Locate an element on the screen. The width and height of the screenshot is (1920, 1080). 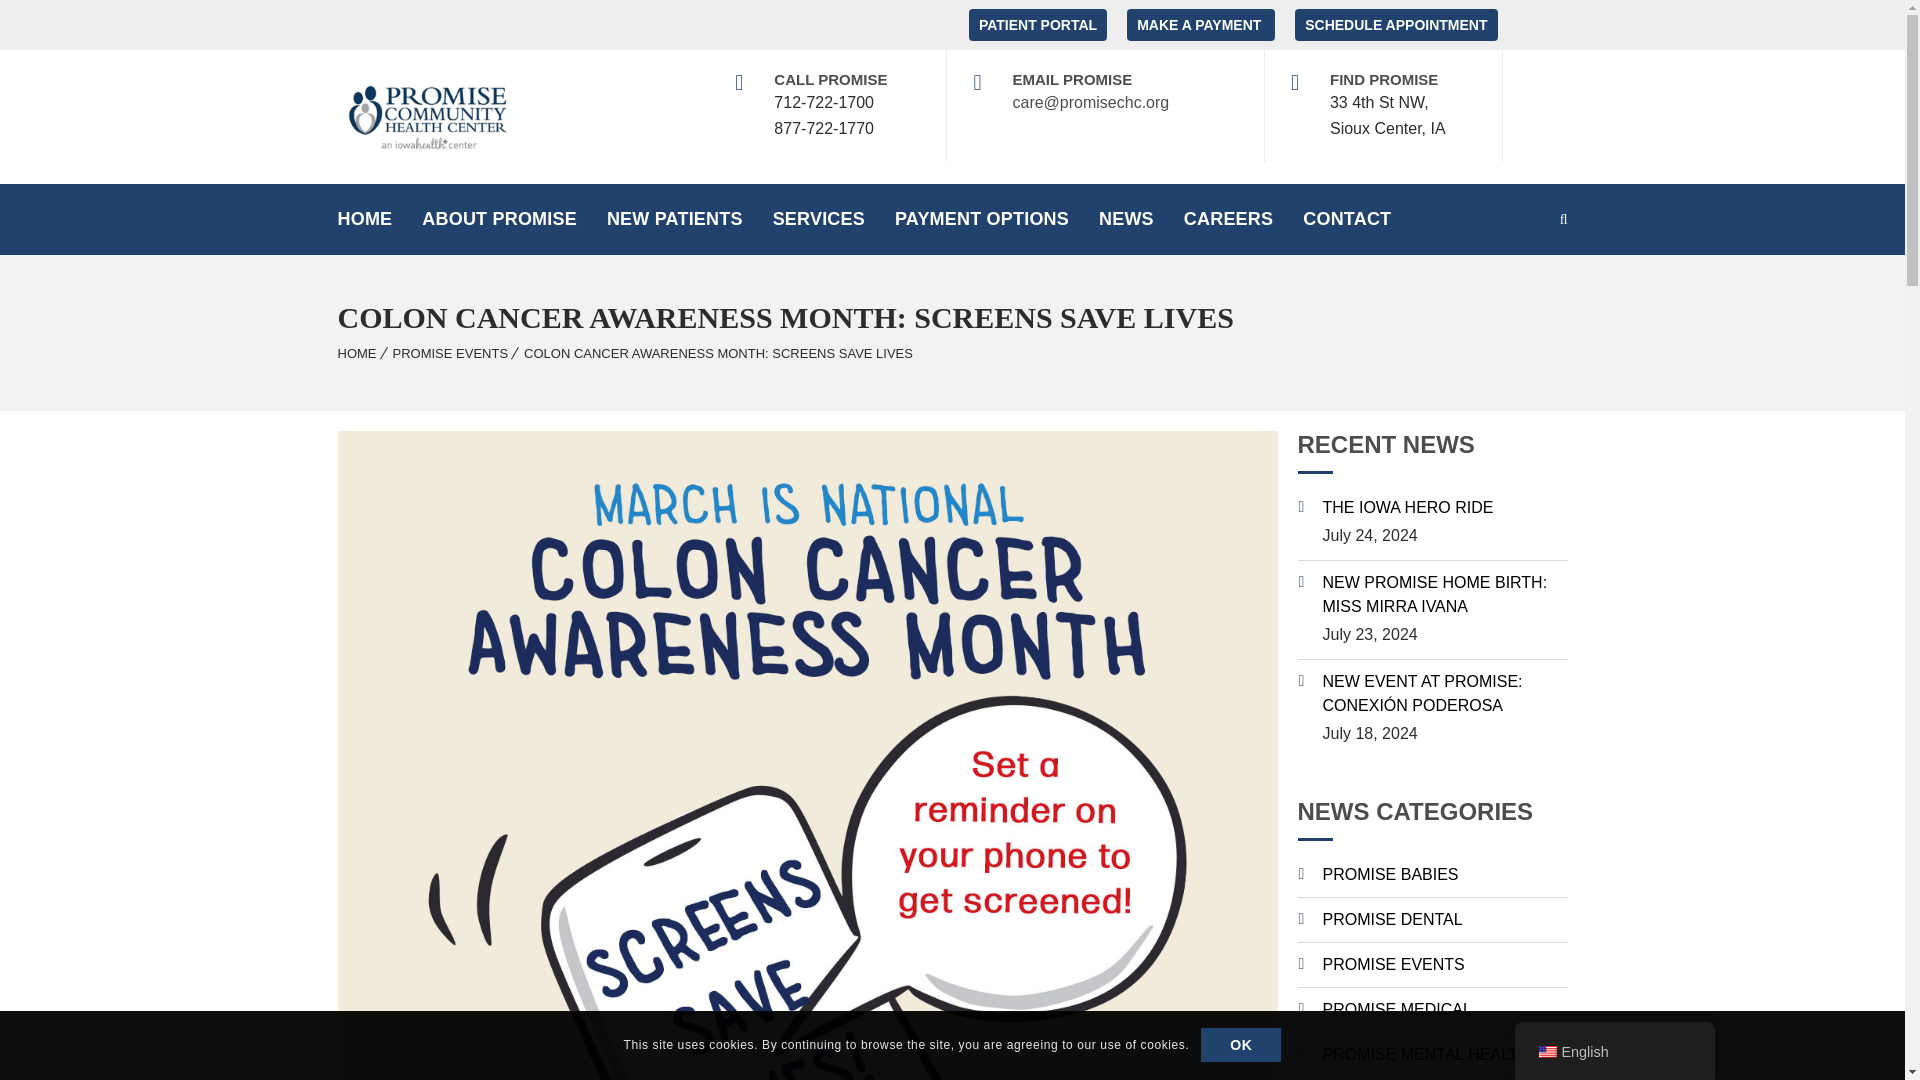
English is located at coordinates (1546, 1052).